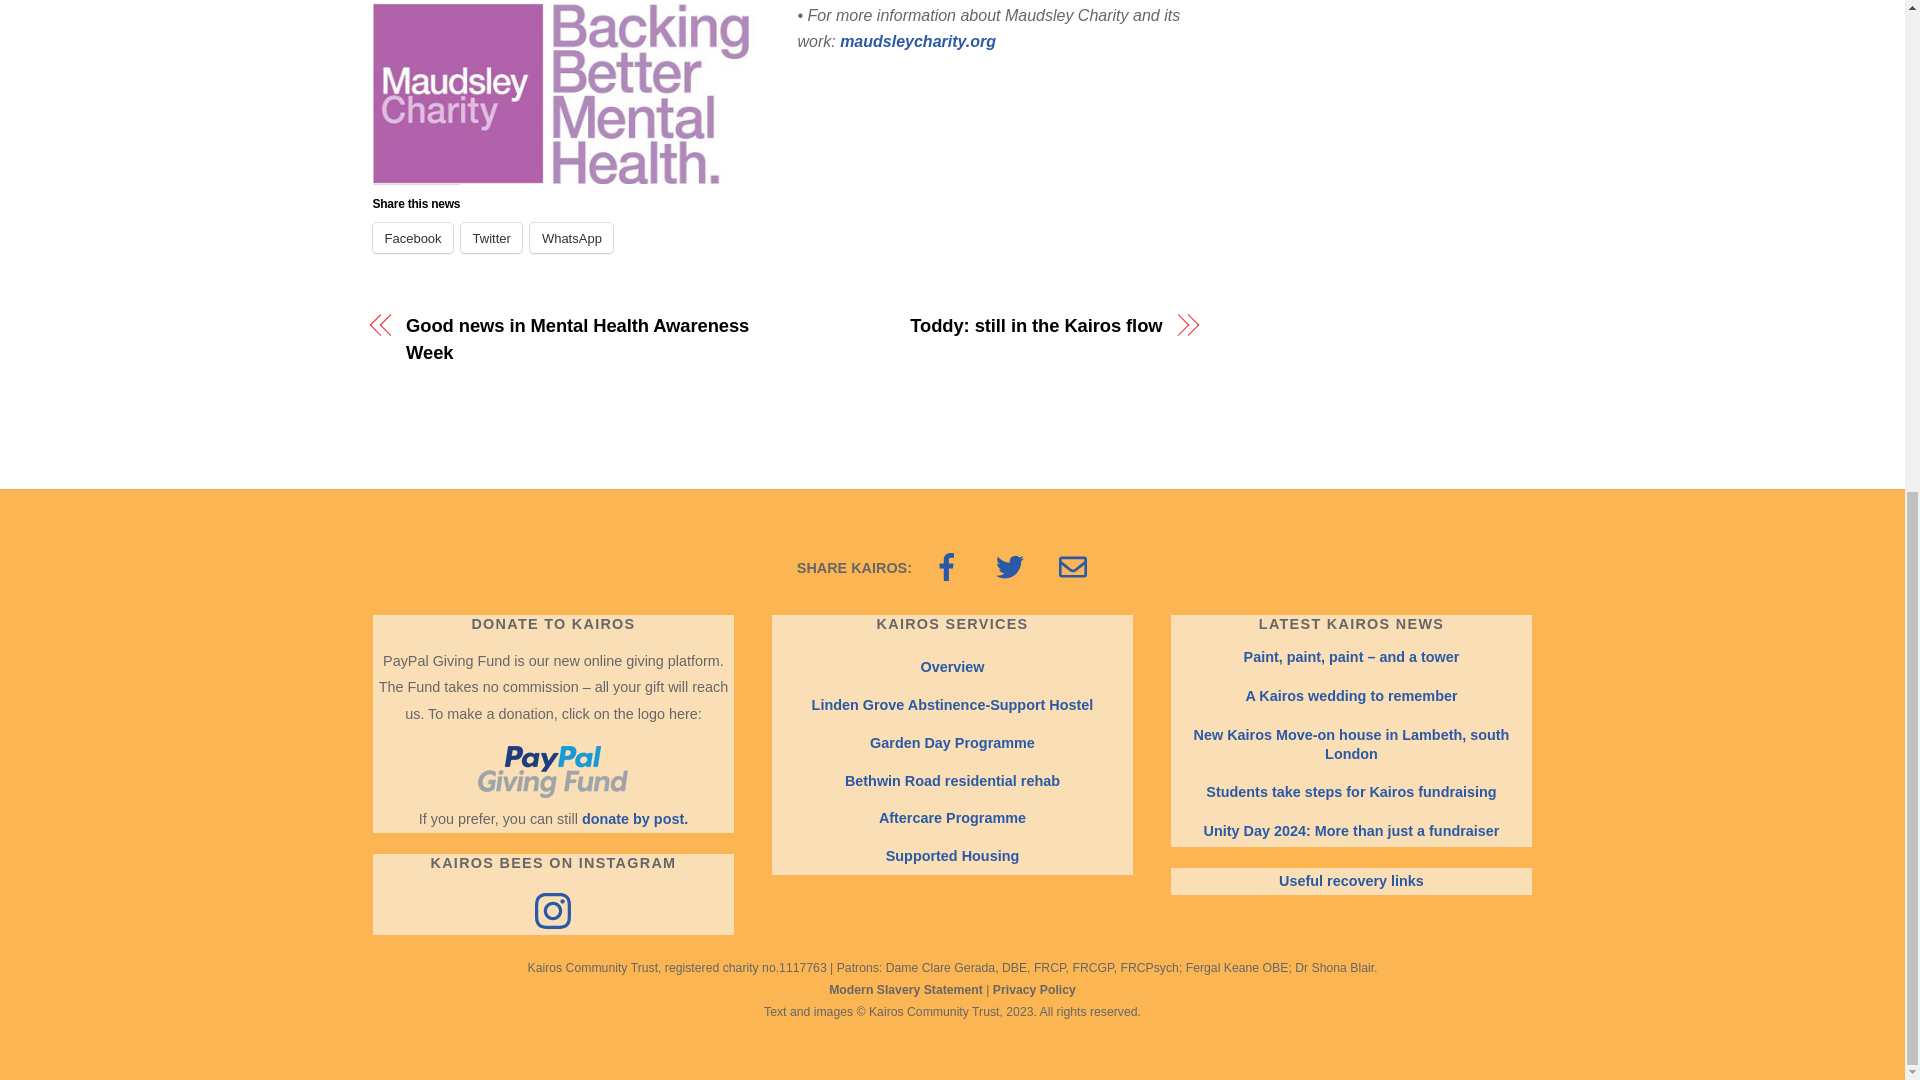 Image resolution: width=1920 pixels, height=1080 pixels. What do you see at coordinates (553, 910) in the screenshot?
I see `Instagram` at bounding box center [553, 910].